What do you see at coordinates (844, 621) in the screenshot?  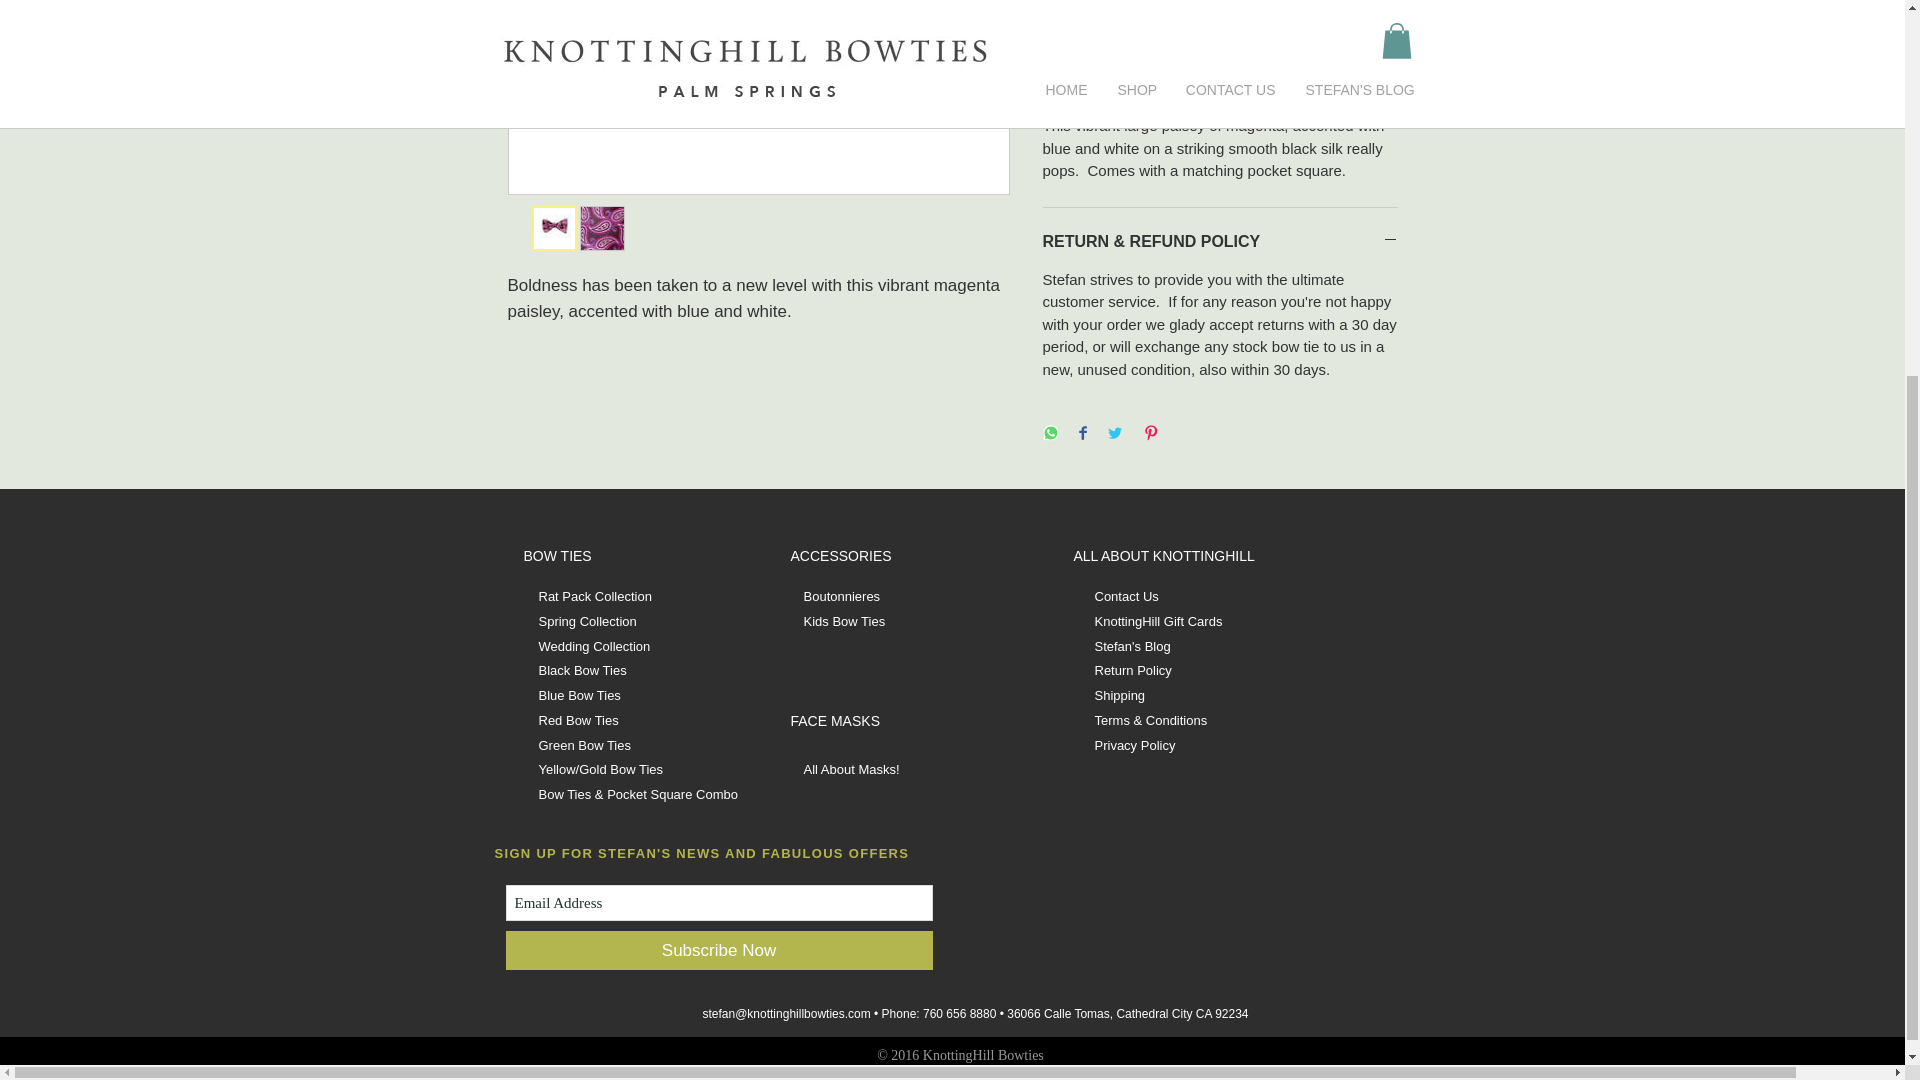 I see `Kids Bow Ties` at bounding box center [844, 621].